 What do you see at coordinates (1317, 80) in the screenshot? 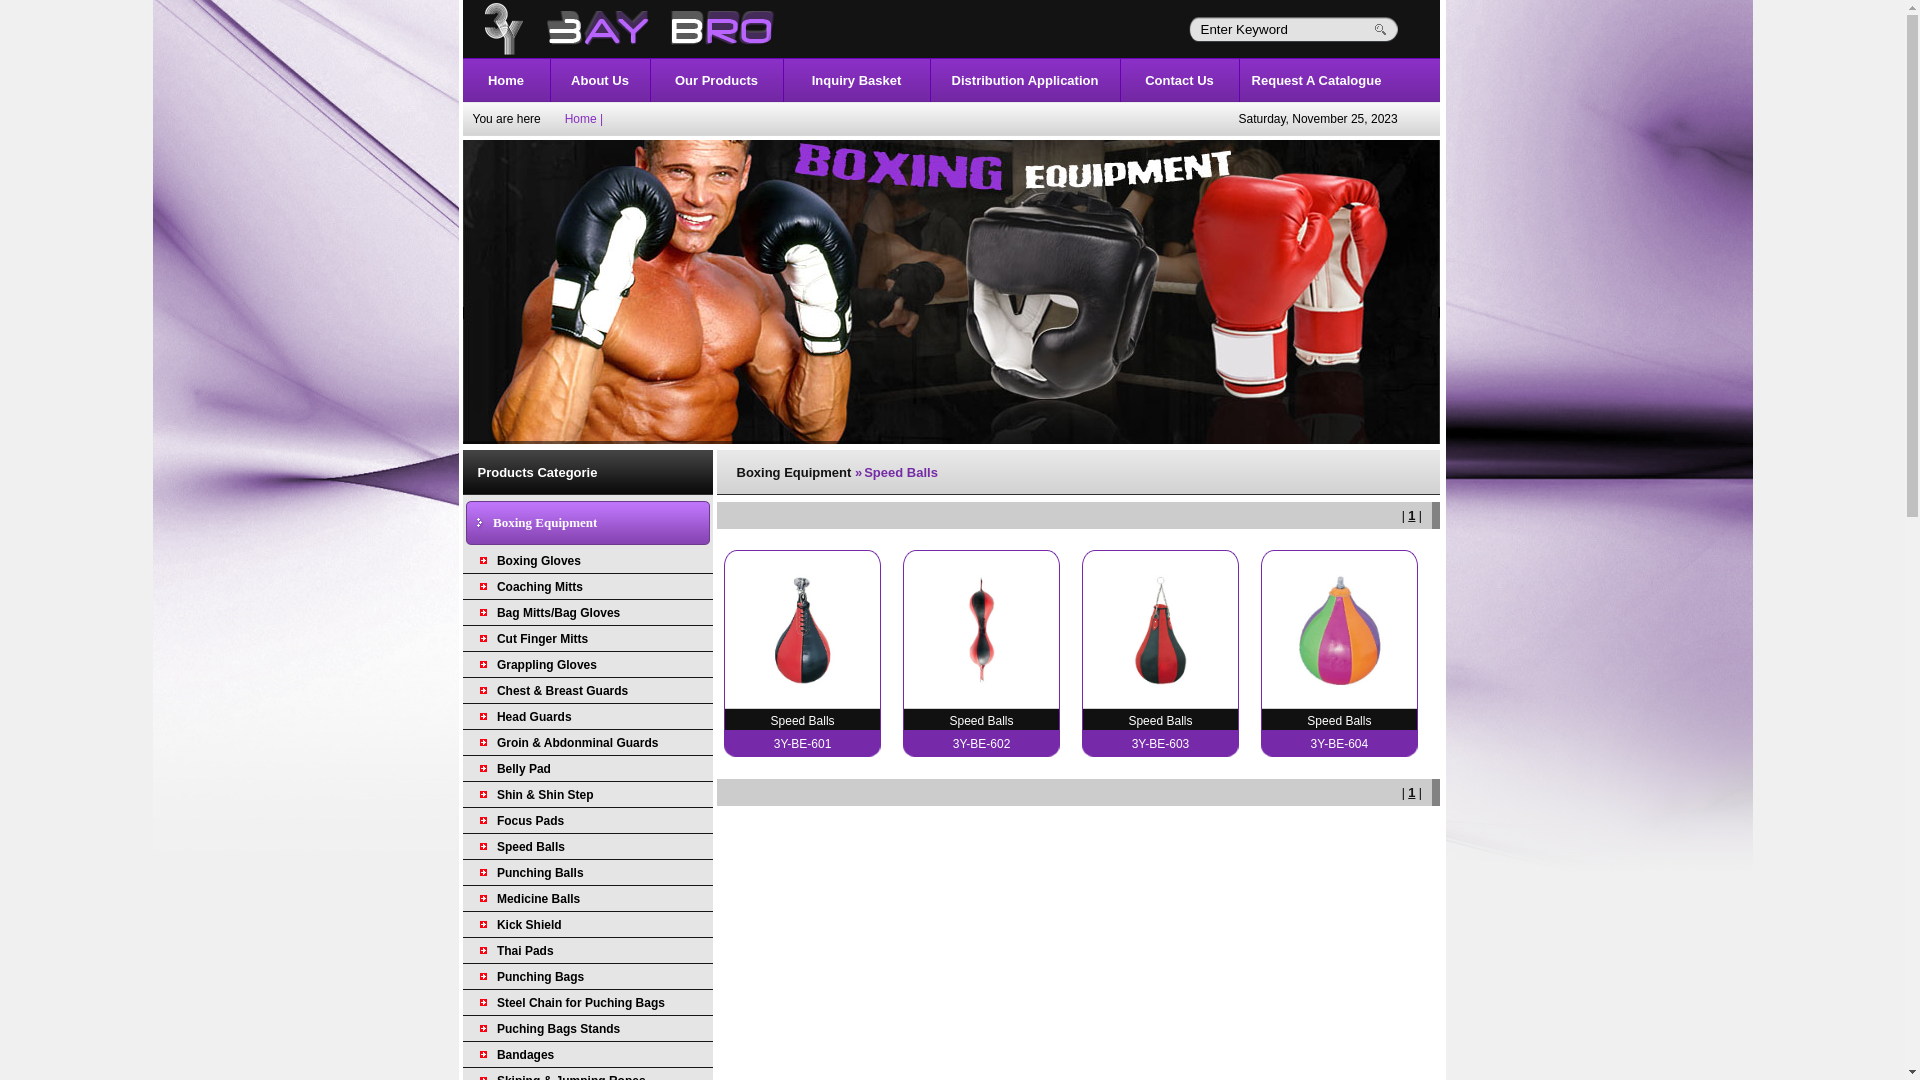
I see `Request A Catalogue` at bounding box center [1317, 80].